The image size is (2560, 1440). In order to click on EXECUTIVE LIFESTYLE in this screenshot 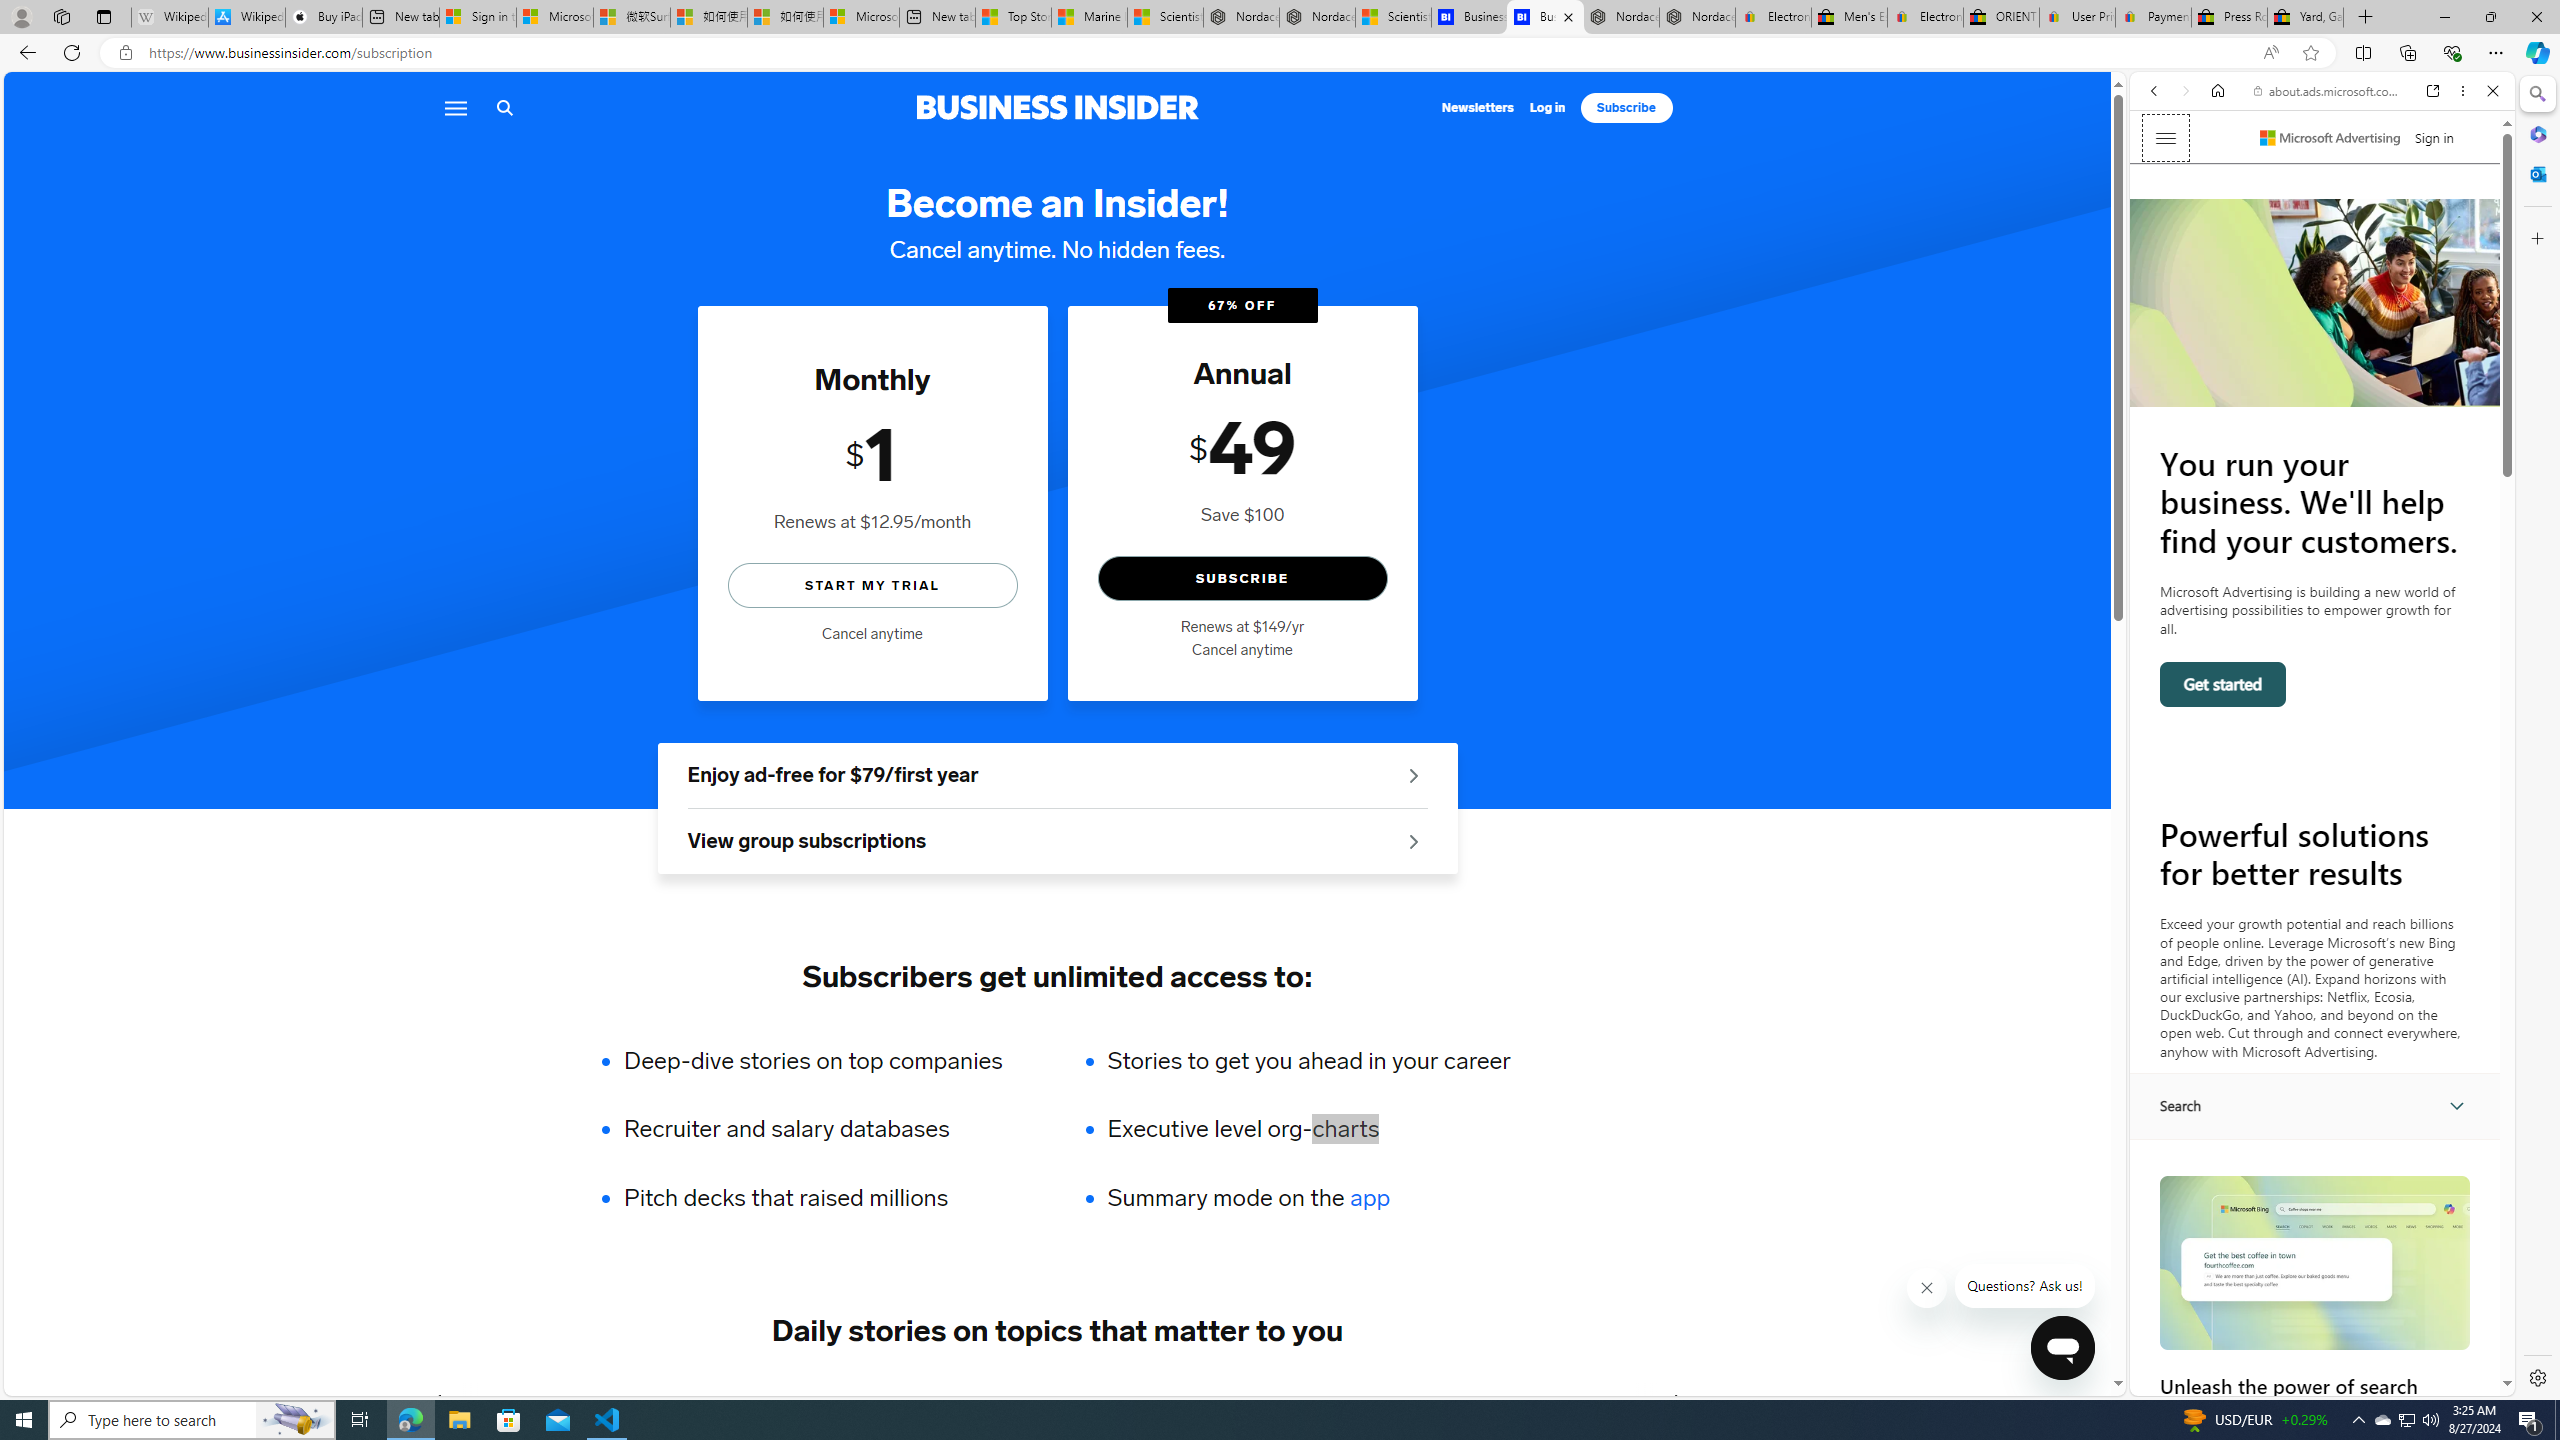, I will do `click(1386, 1400)`.